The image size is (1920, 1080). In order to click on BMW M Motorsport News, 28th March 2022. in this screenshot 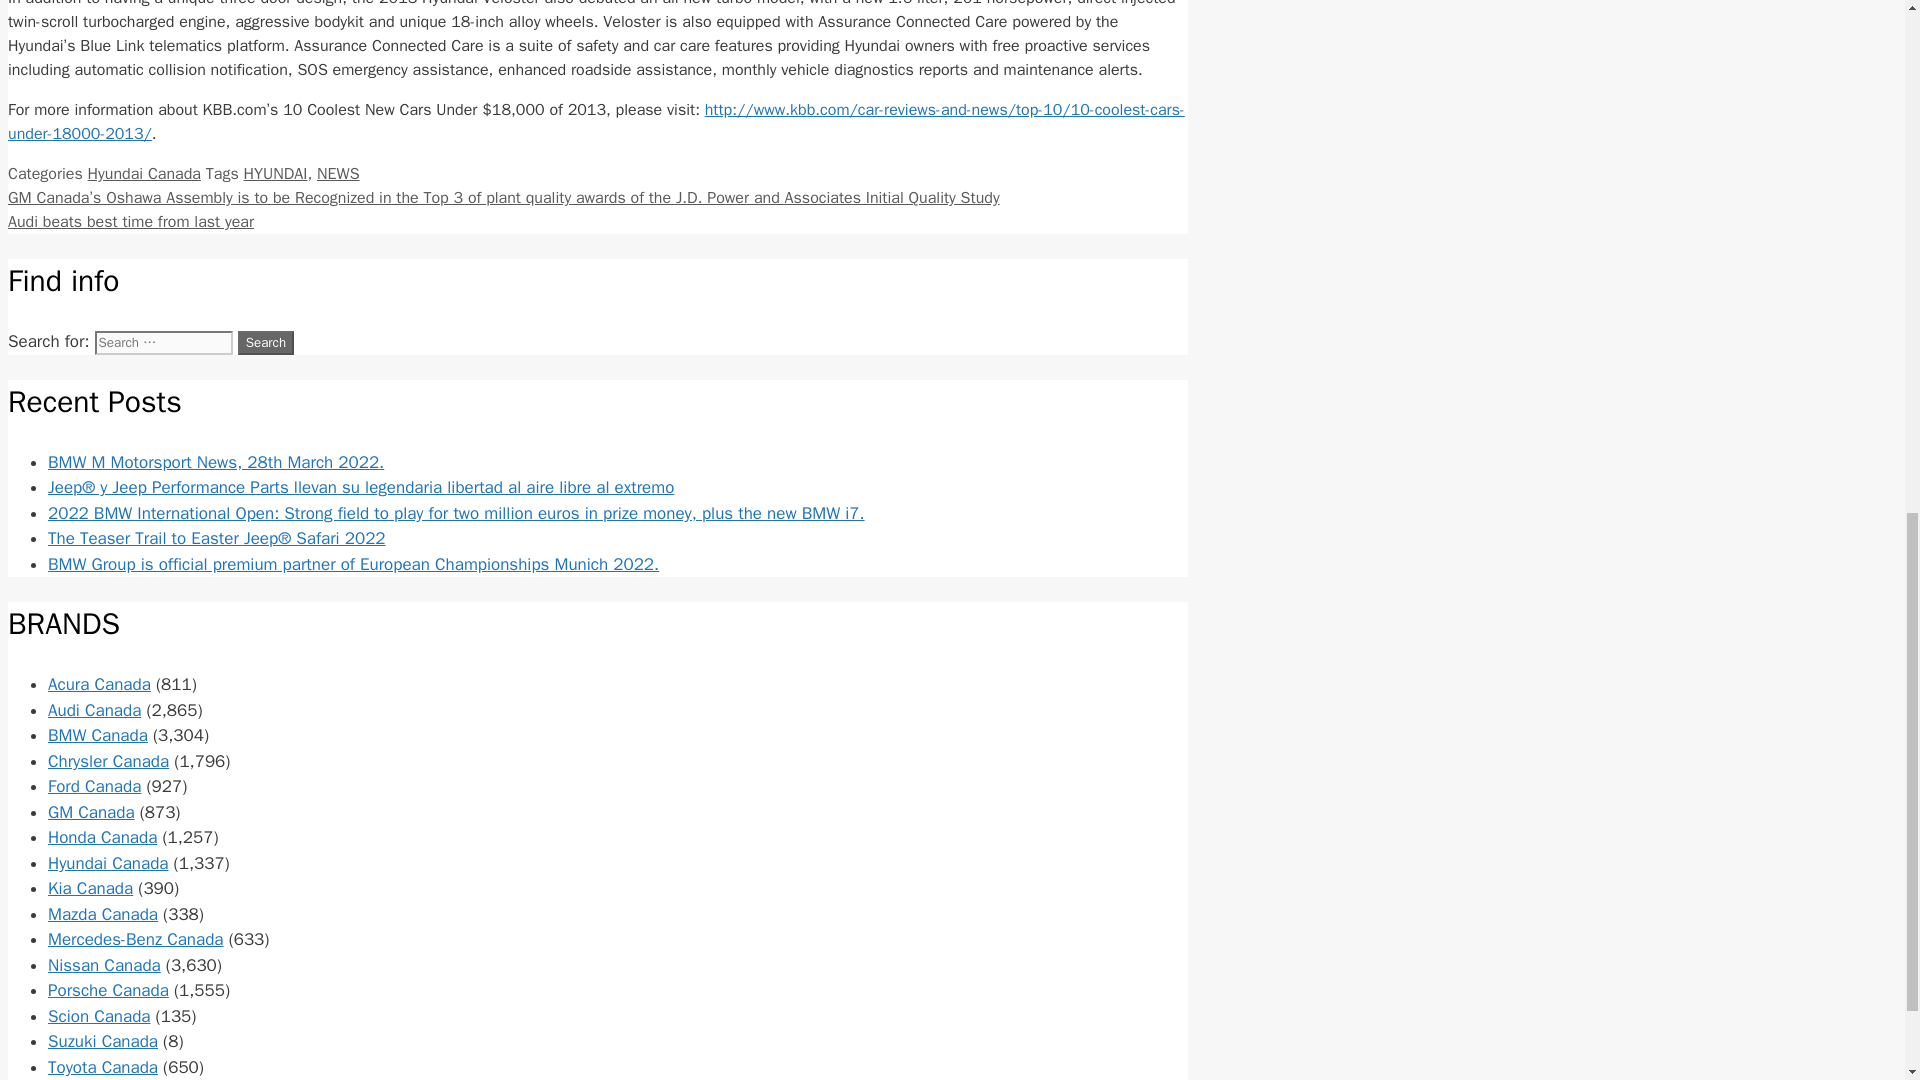, I will do `click(216, 462)`.